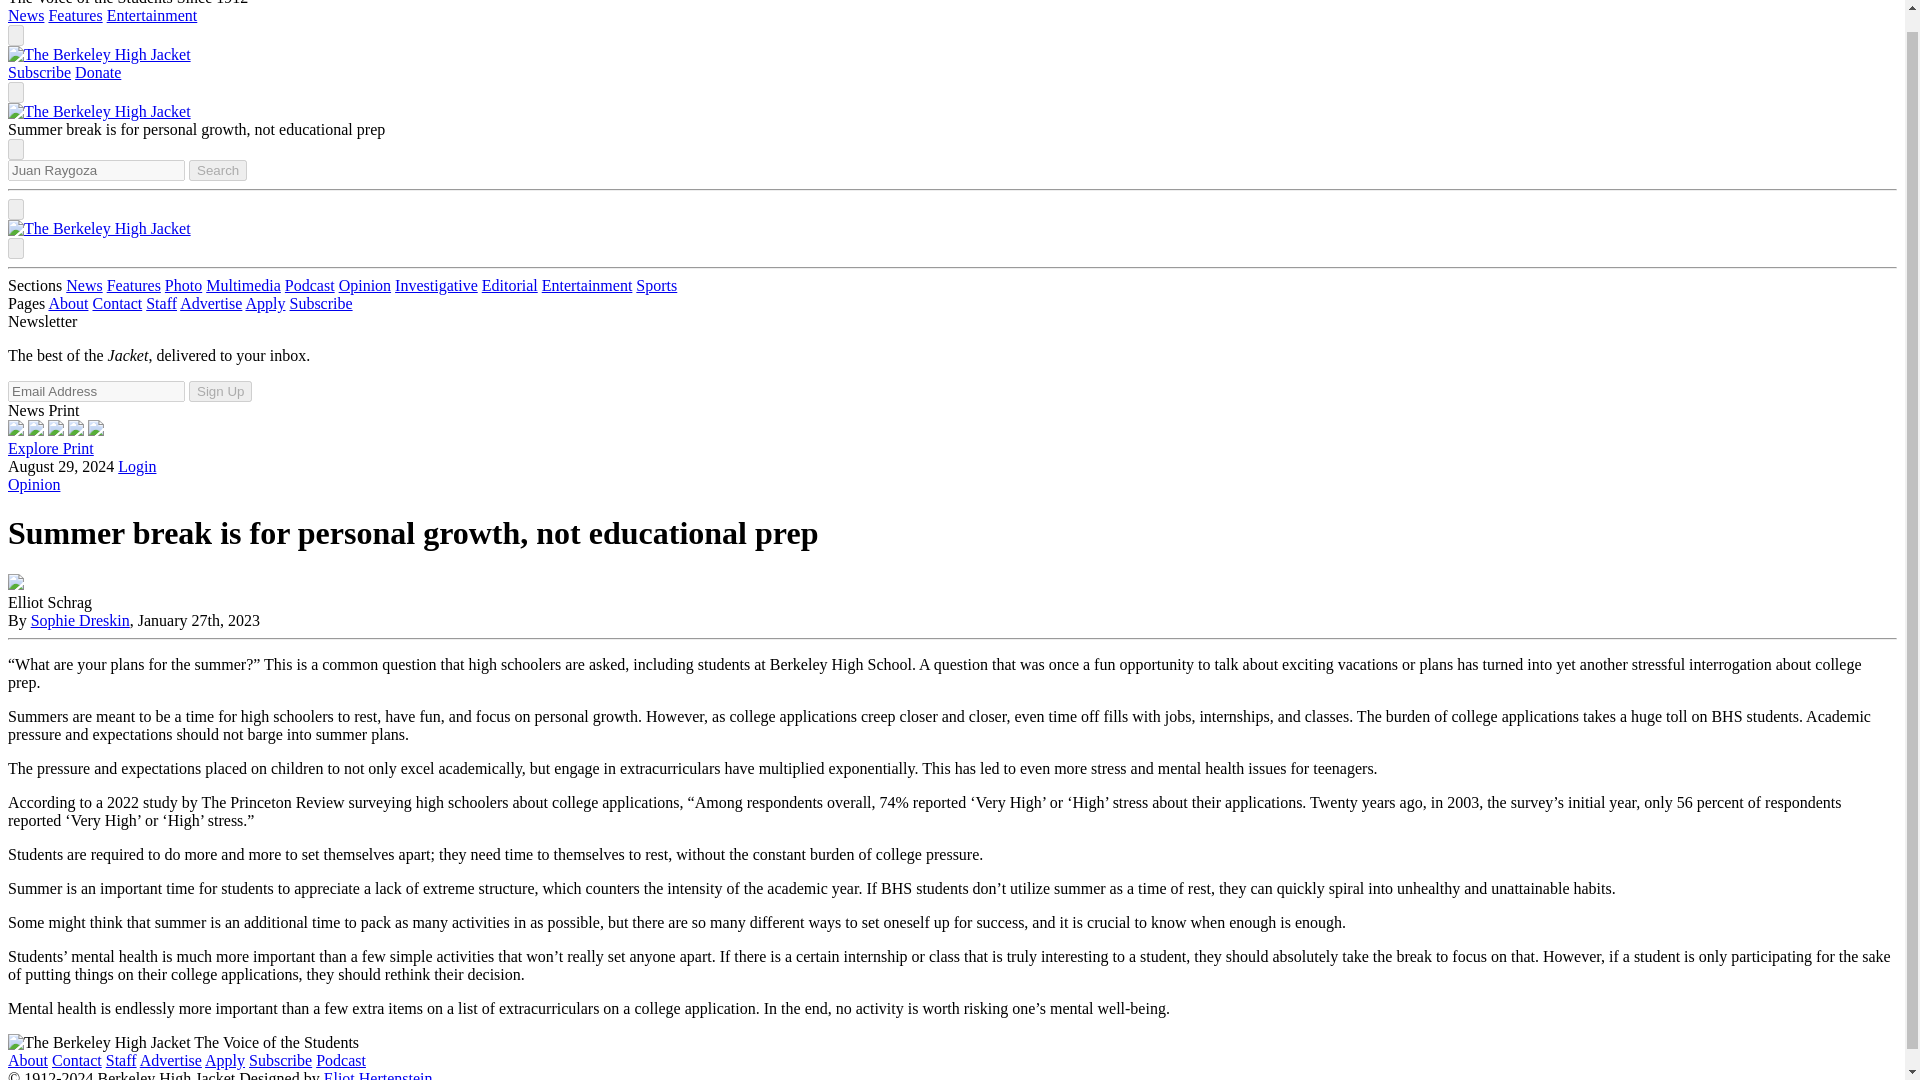  Describe the element at coordinates (117, 303) in the screenshot. I see `Contact` at that location.